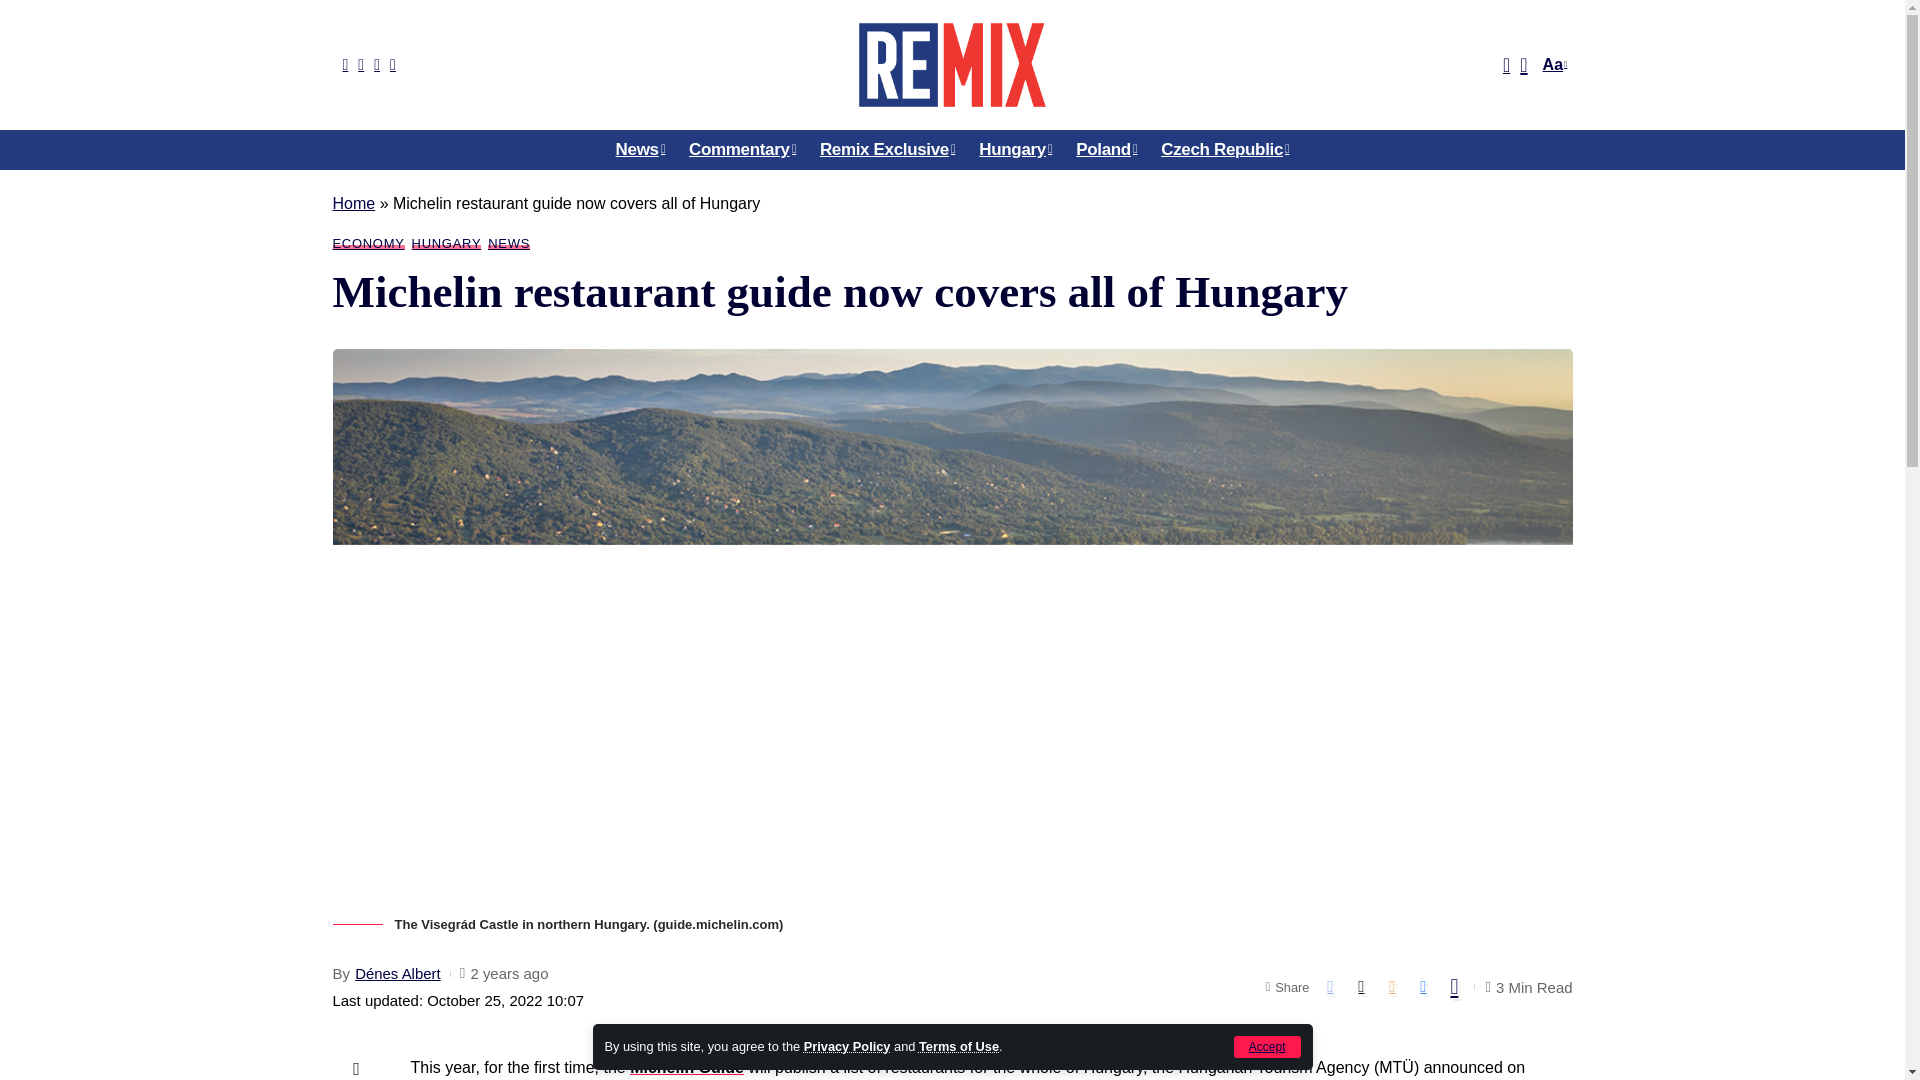  What do you see at coordinates (640, 149) in the screenshot?
I see `News` at bounding box center [640, 149].